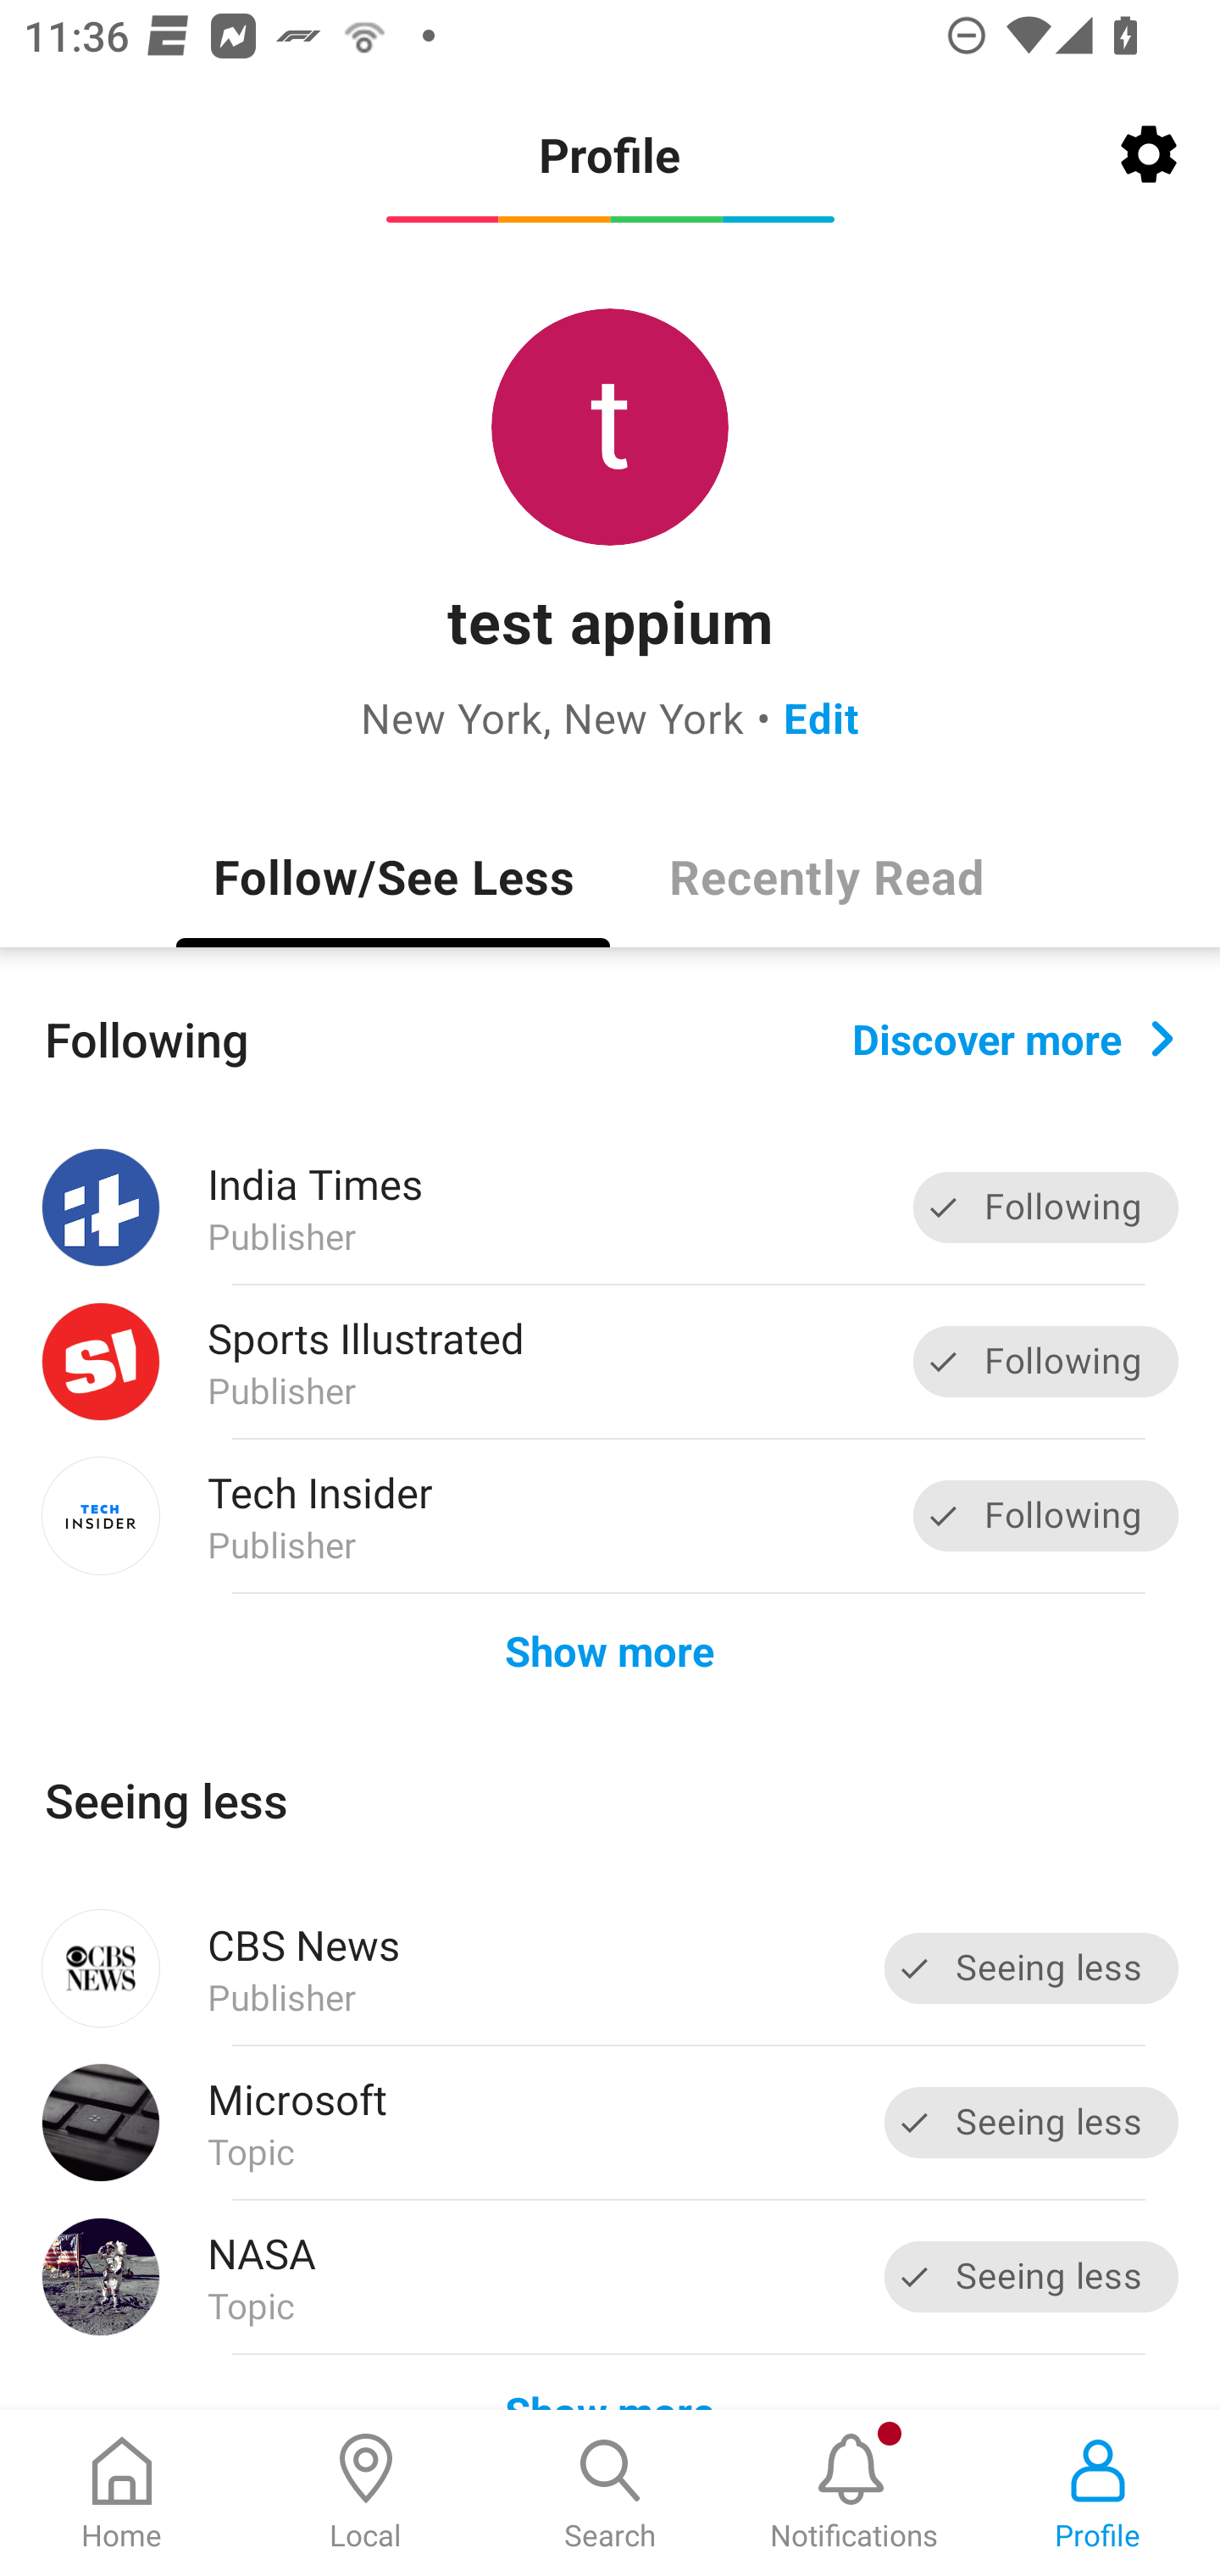 This screenshot has width=1220, height=2576. I want to click on Local, so click(366, 2493).